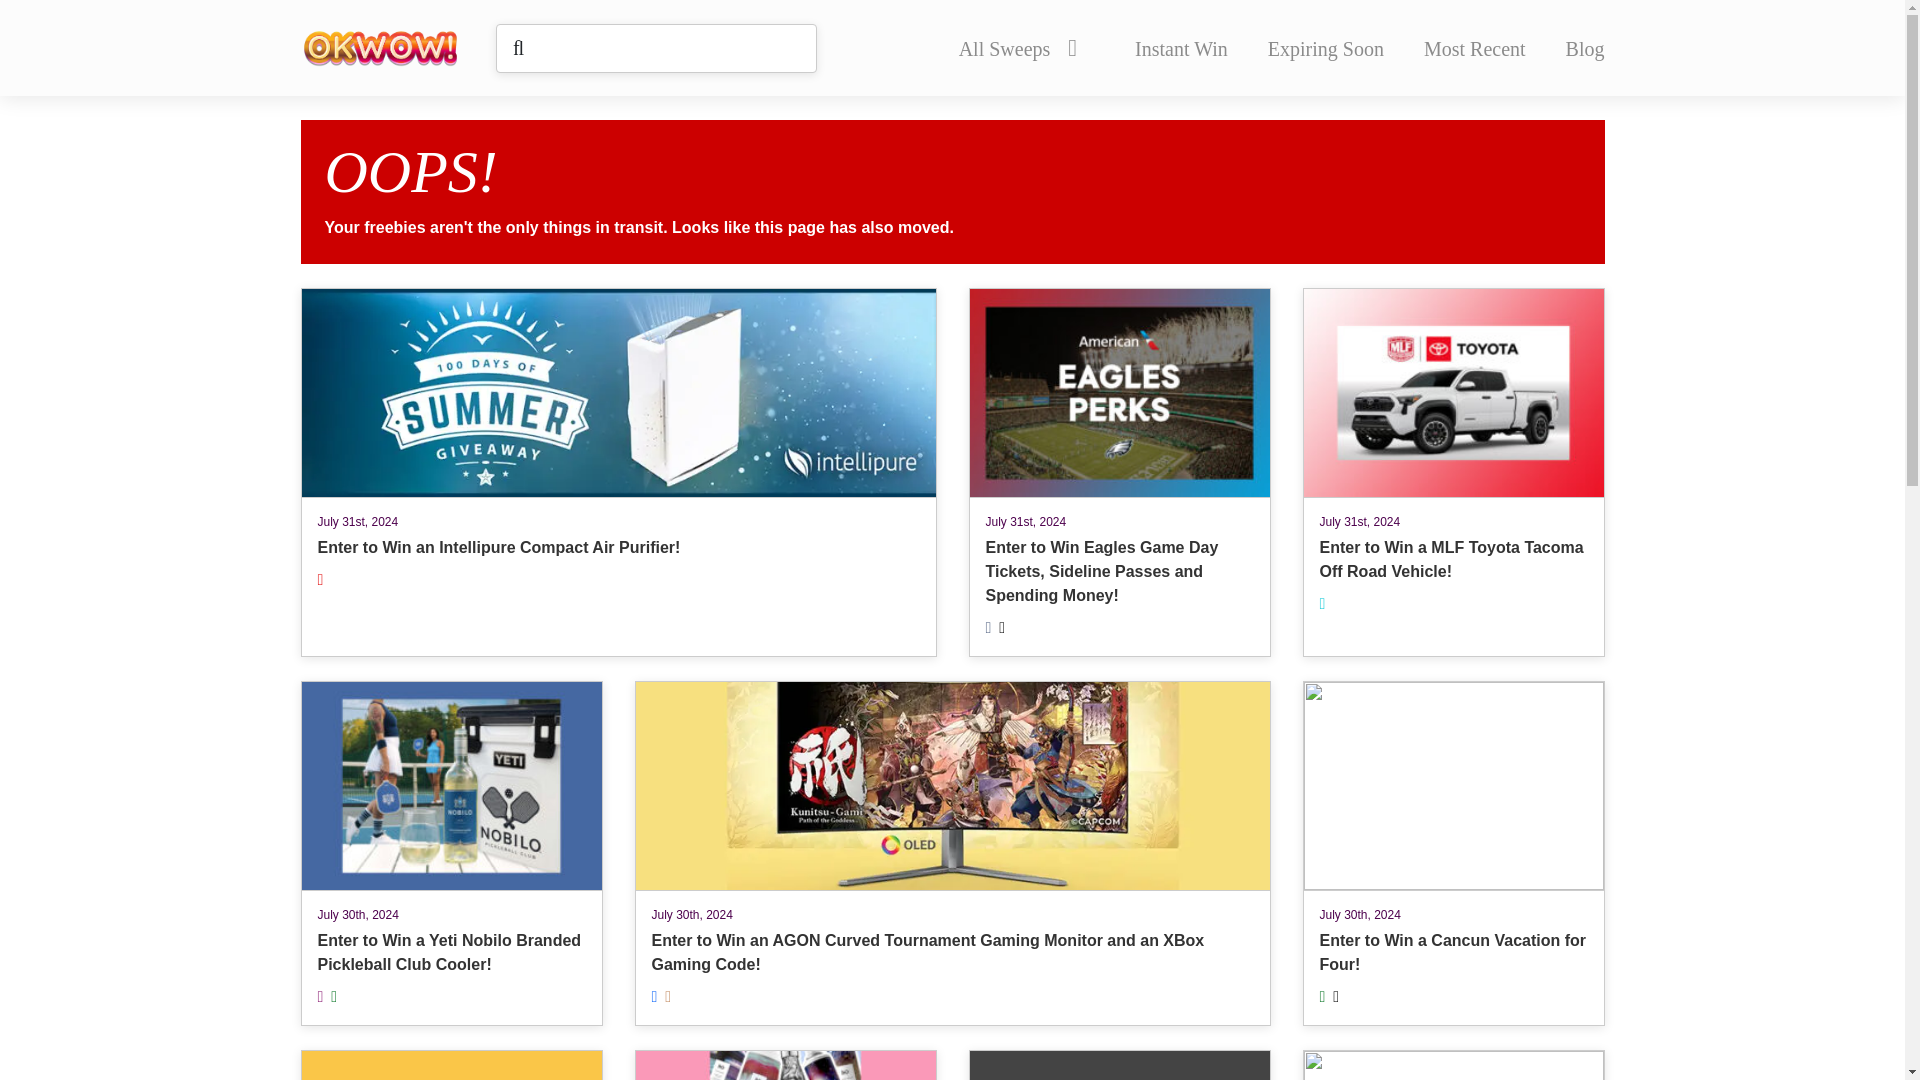  What do you see at coordinates (1017, 48) in the screenshot?
I see `All Sweeps` at bounding box center [1017, 48].